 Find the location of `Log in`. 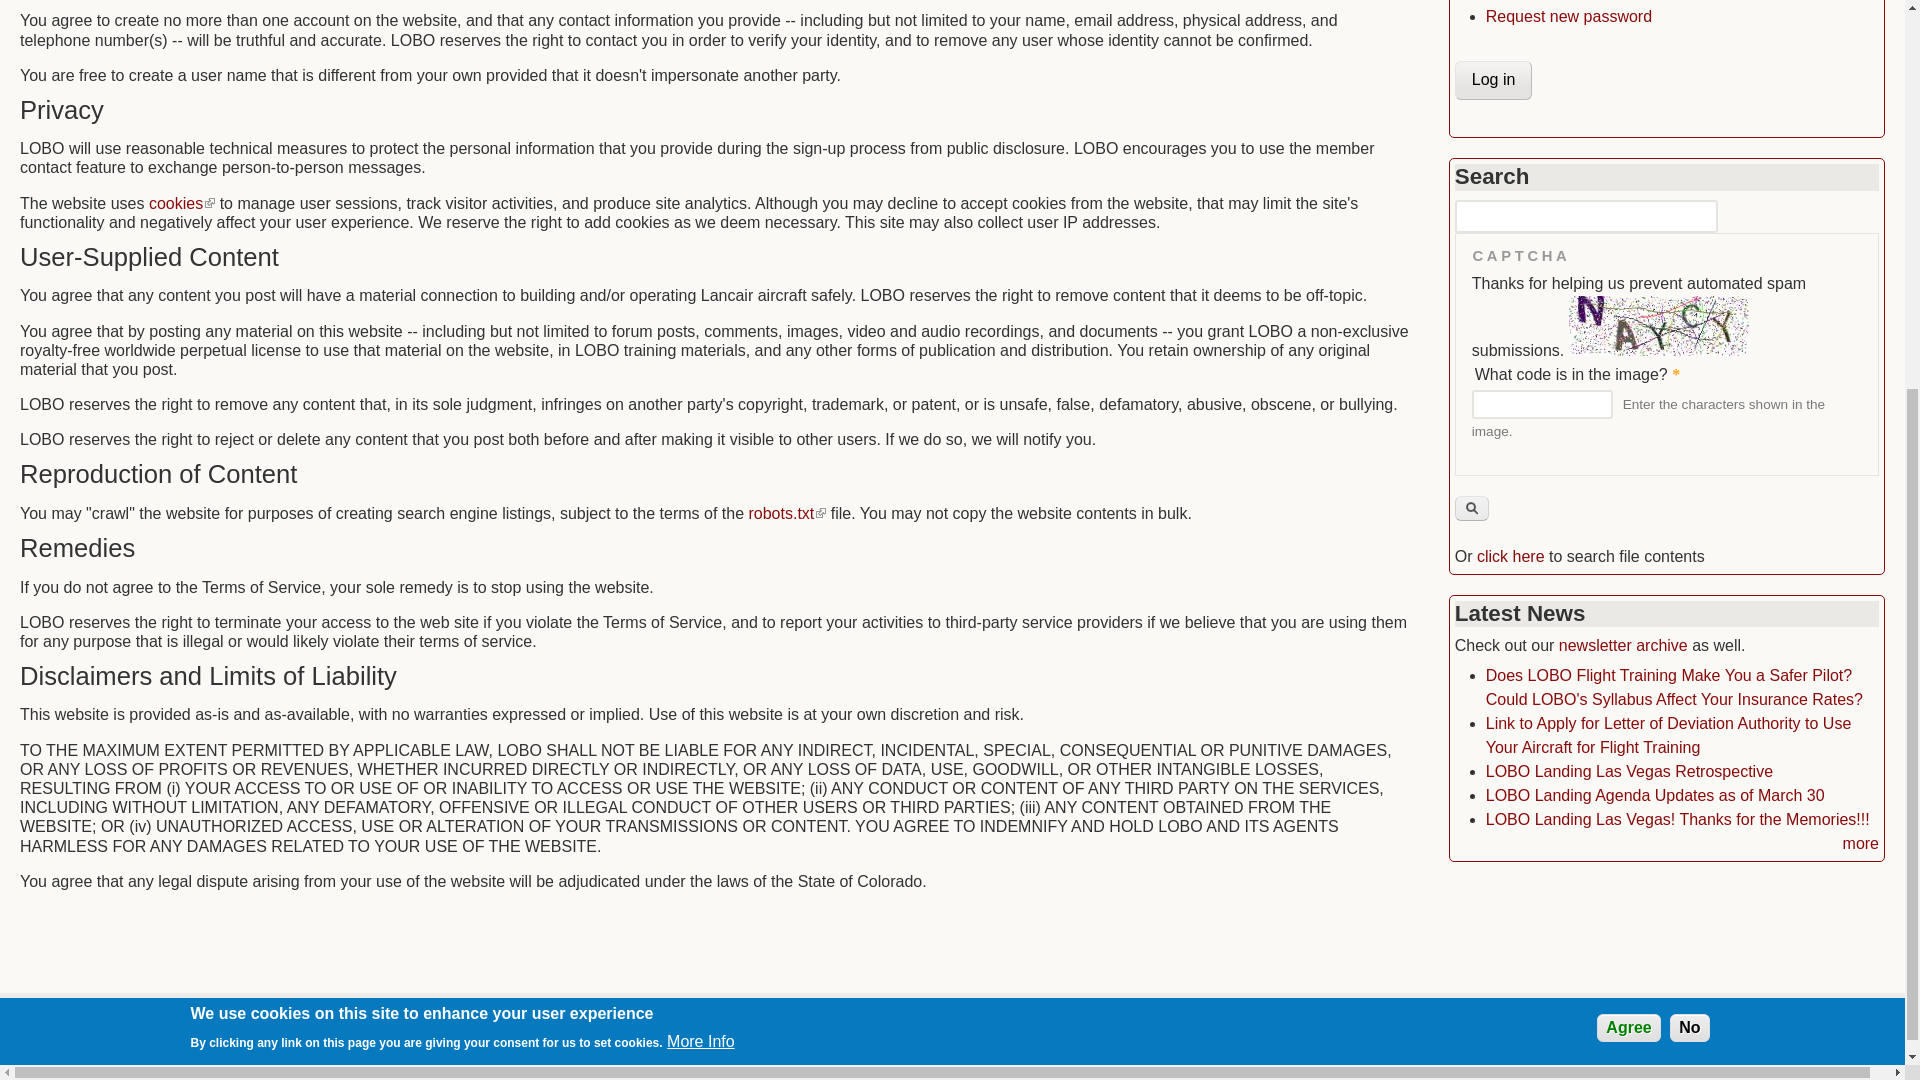

Log in is located at coordinates (1494, 80).